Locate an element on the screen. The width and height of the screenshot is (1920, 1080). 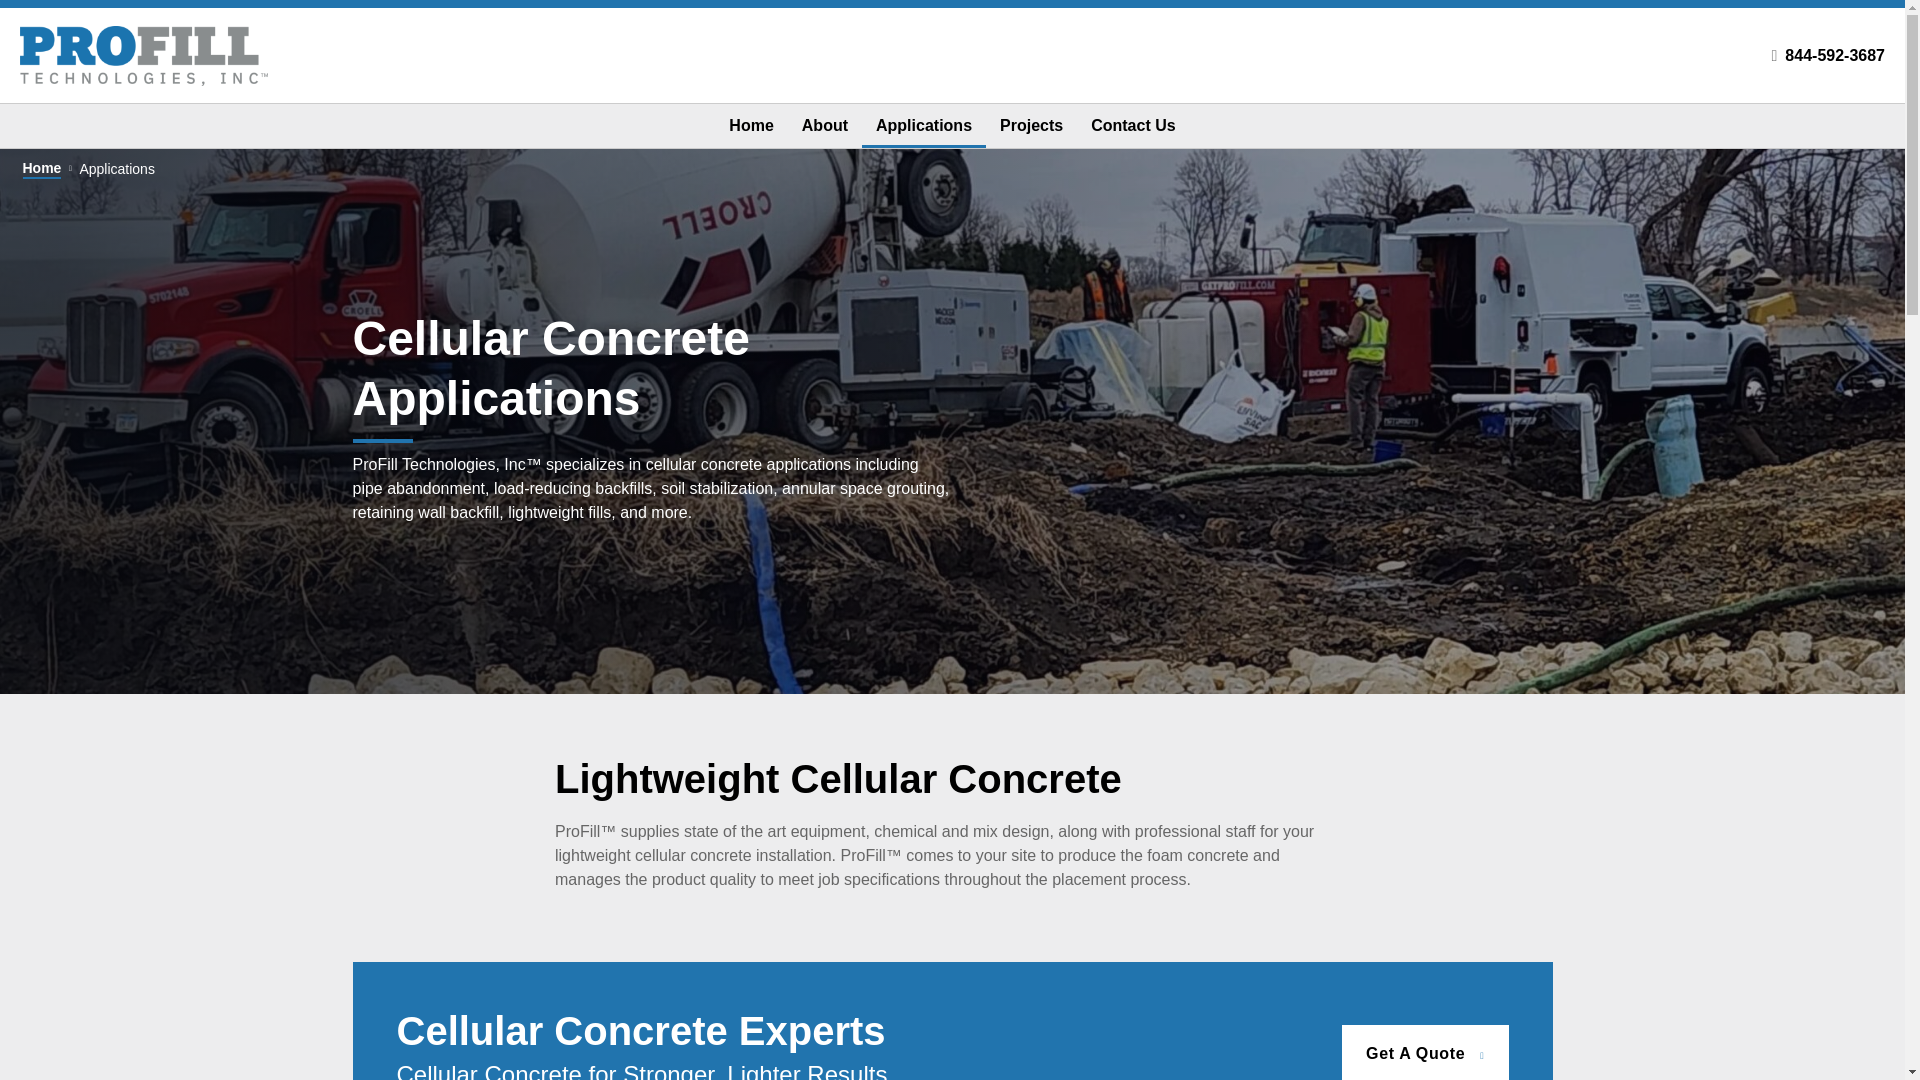
Applications is located at coordinates (924, 125).